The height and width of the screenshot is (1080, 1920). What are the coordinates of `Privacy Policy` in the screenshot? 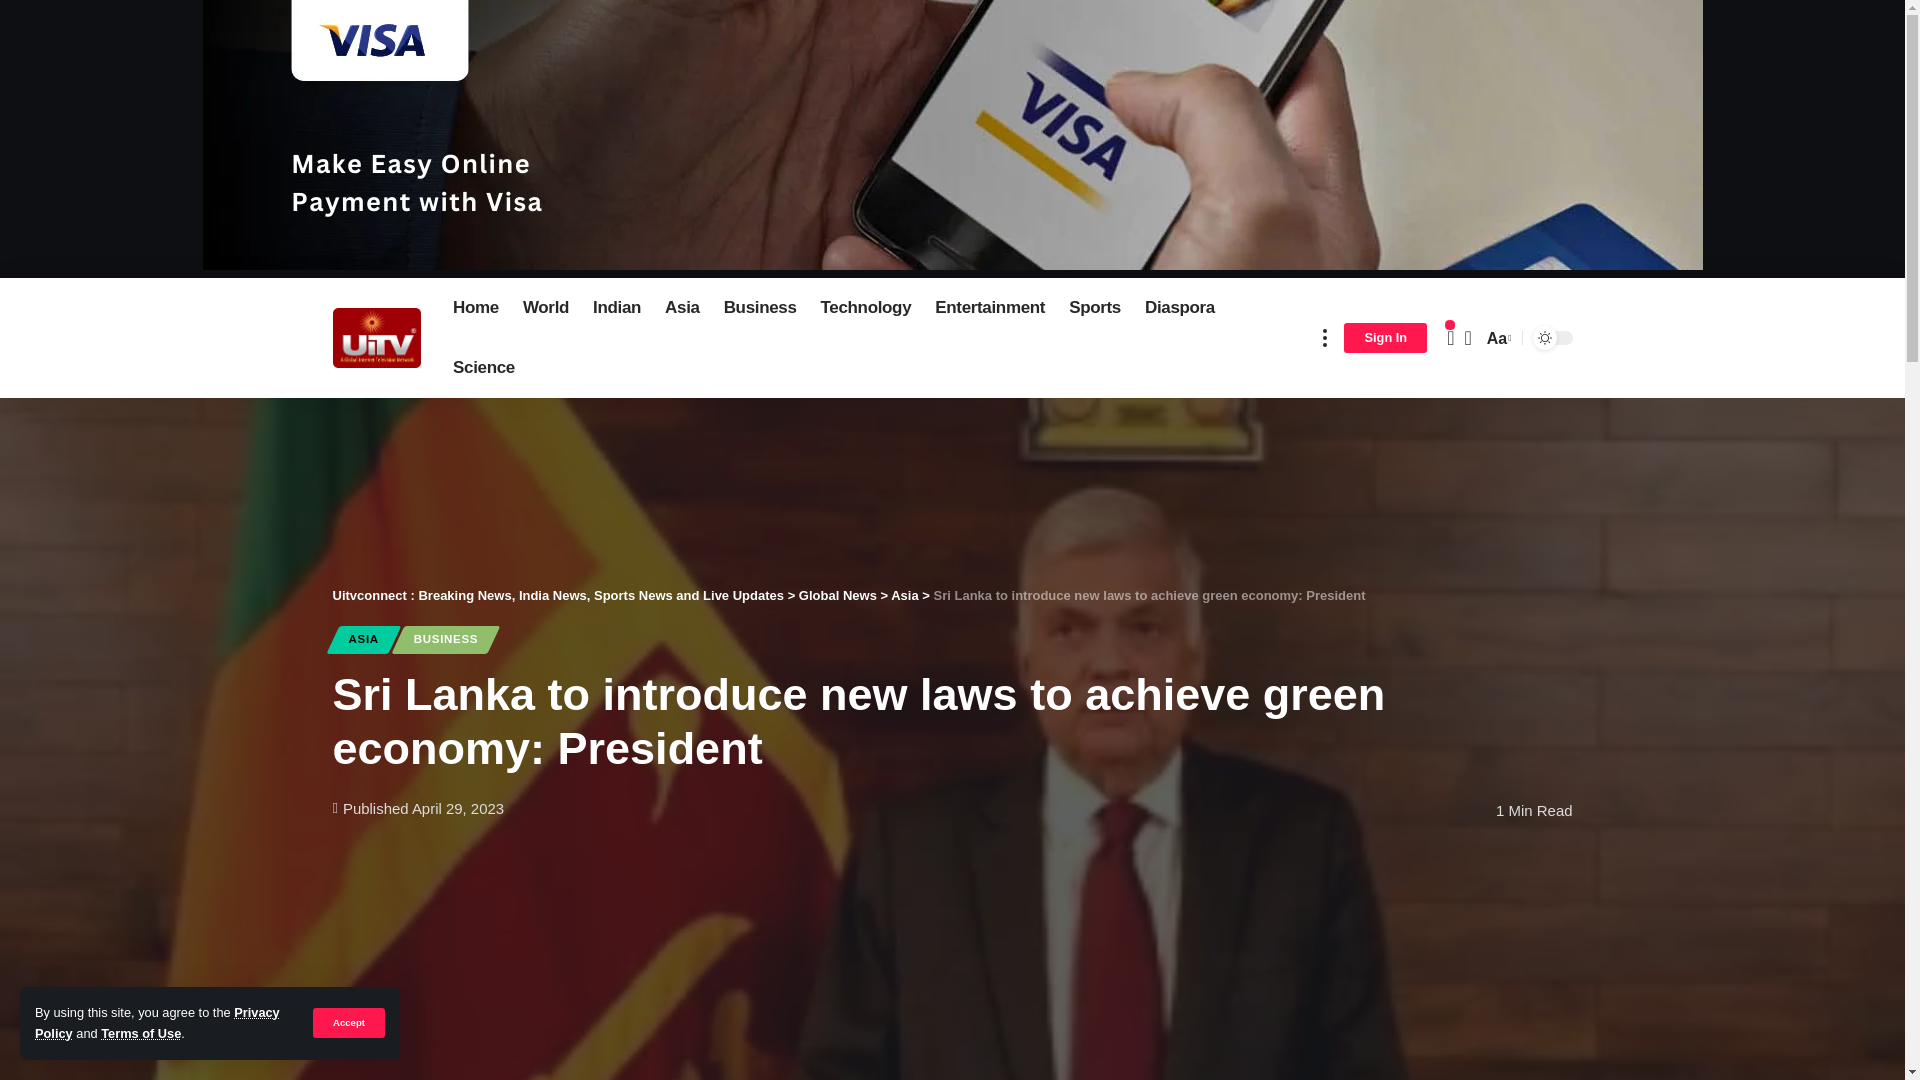 It's located at (157, 1022).